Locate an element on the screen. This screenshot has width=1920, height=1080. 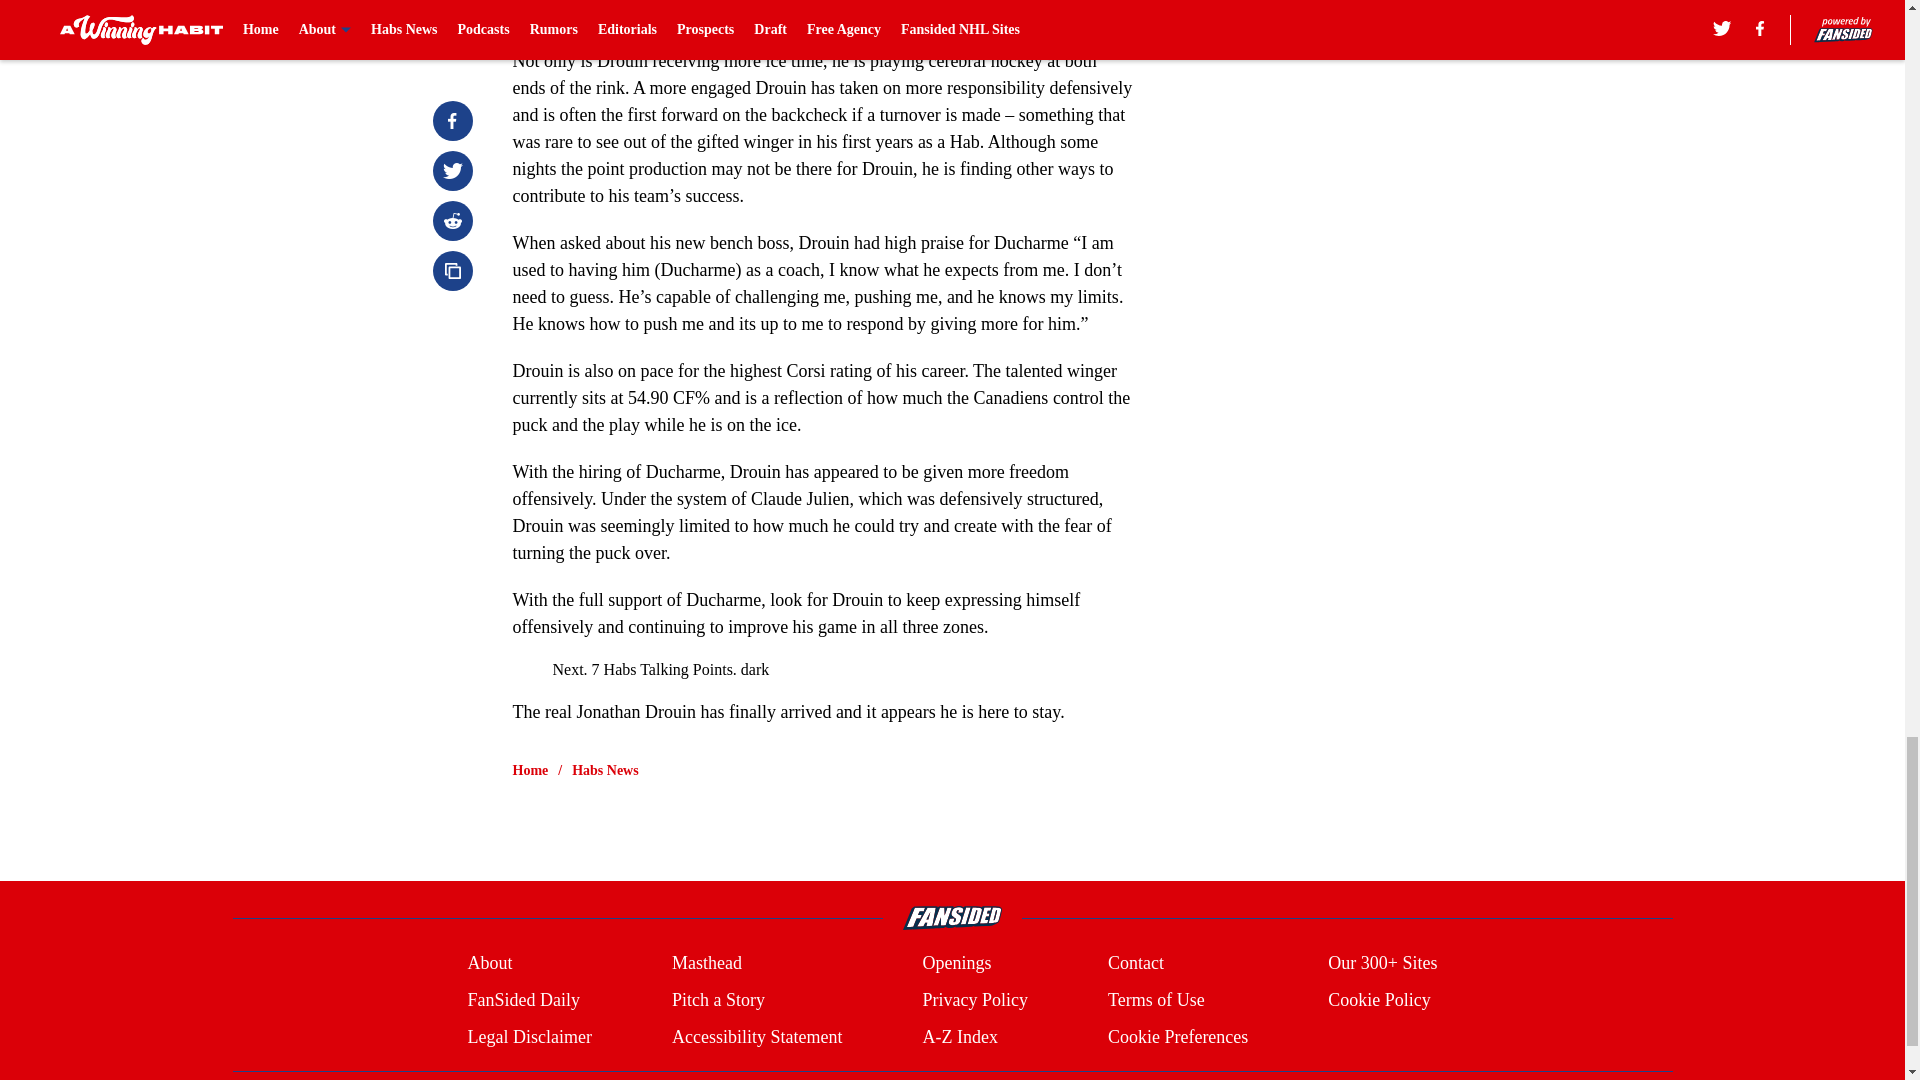
Privacy Policy is located at coordinates (974, 1000).